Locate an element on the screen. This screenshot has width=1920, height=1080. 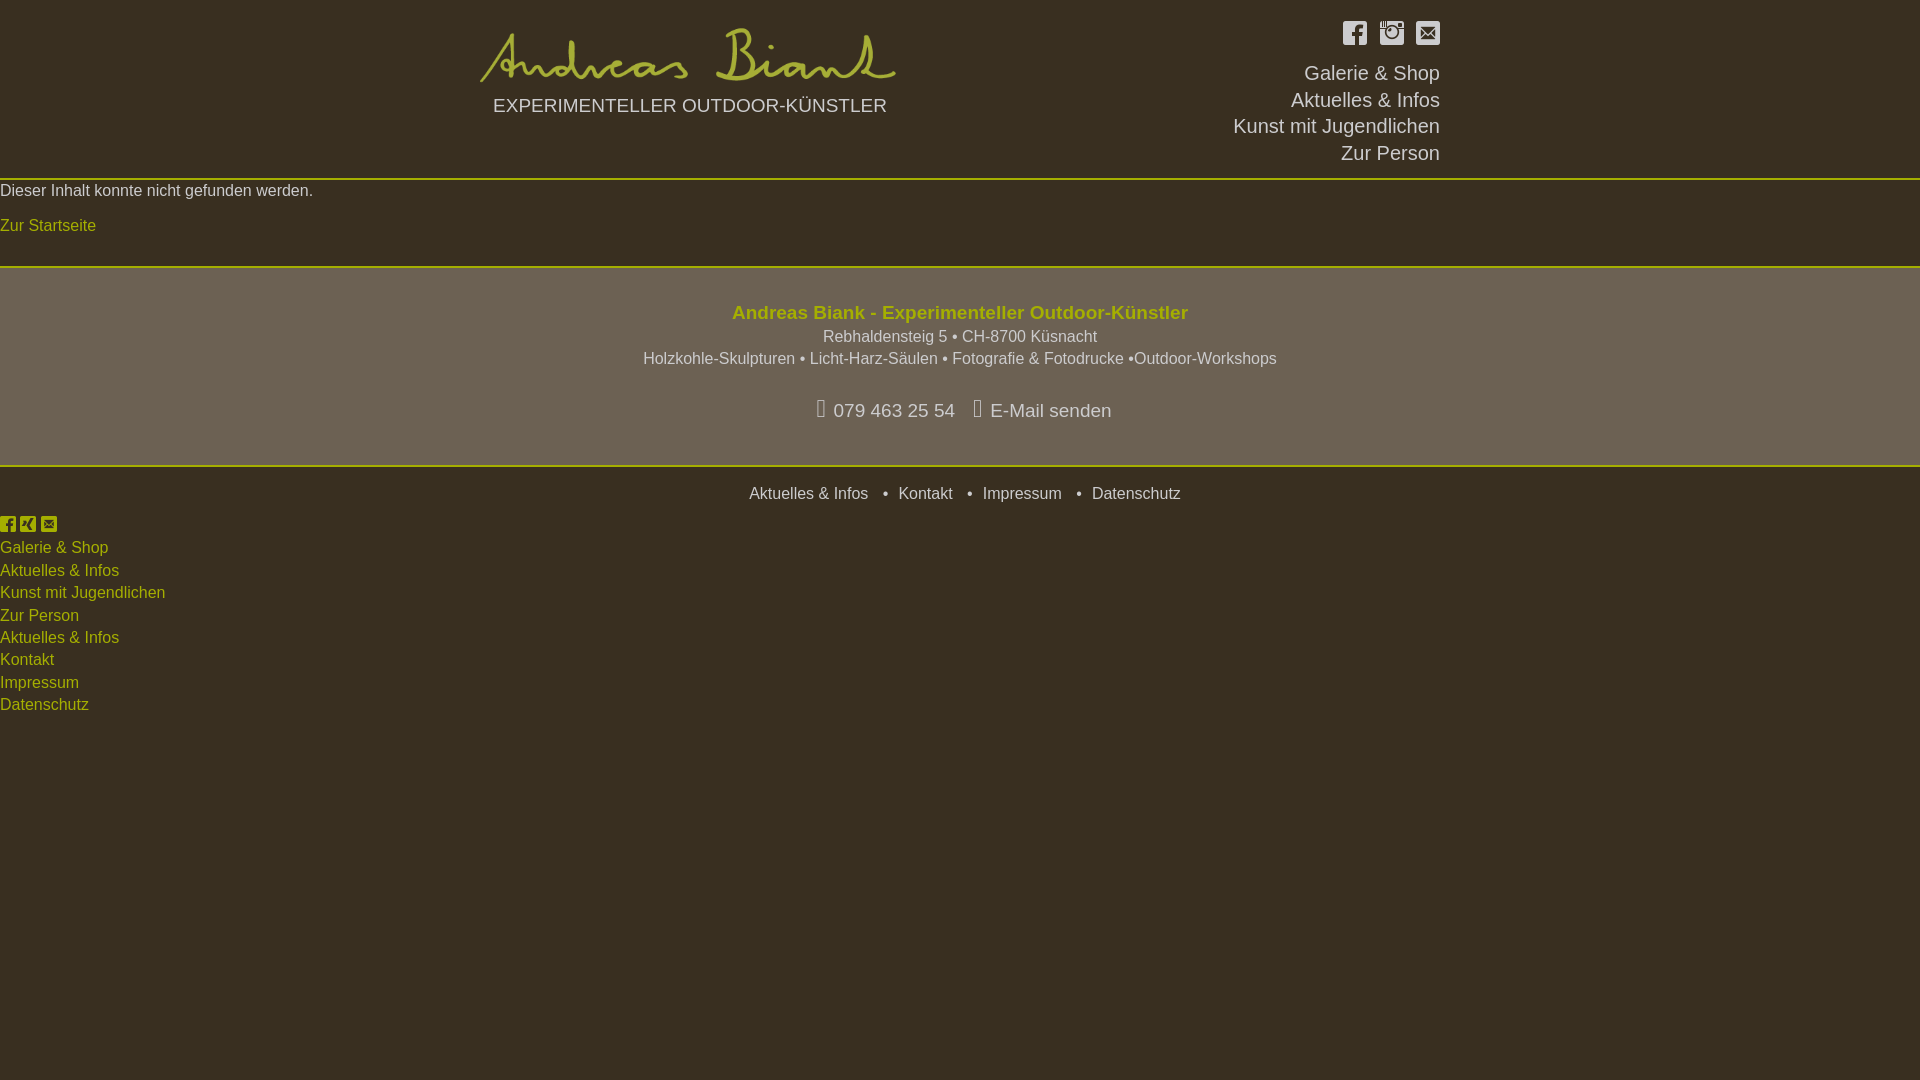
Kontakt is located at coordinates (1428, 36).